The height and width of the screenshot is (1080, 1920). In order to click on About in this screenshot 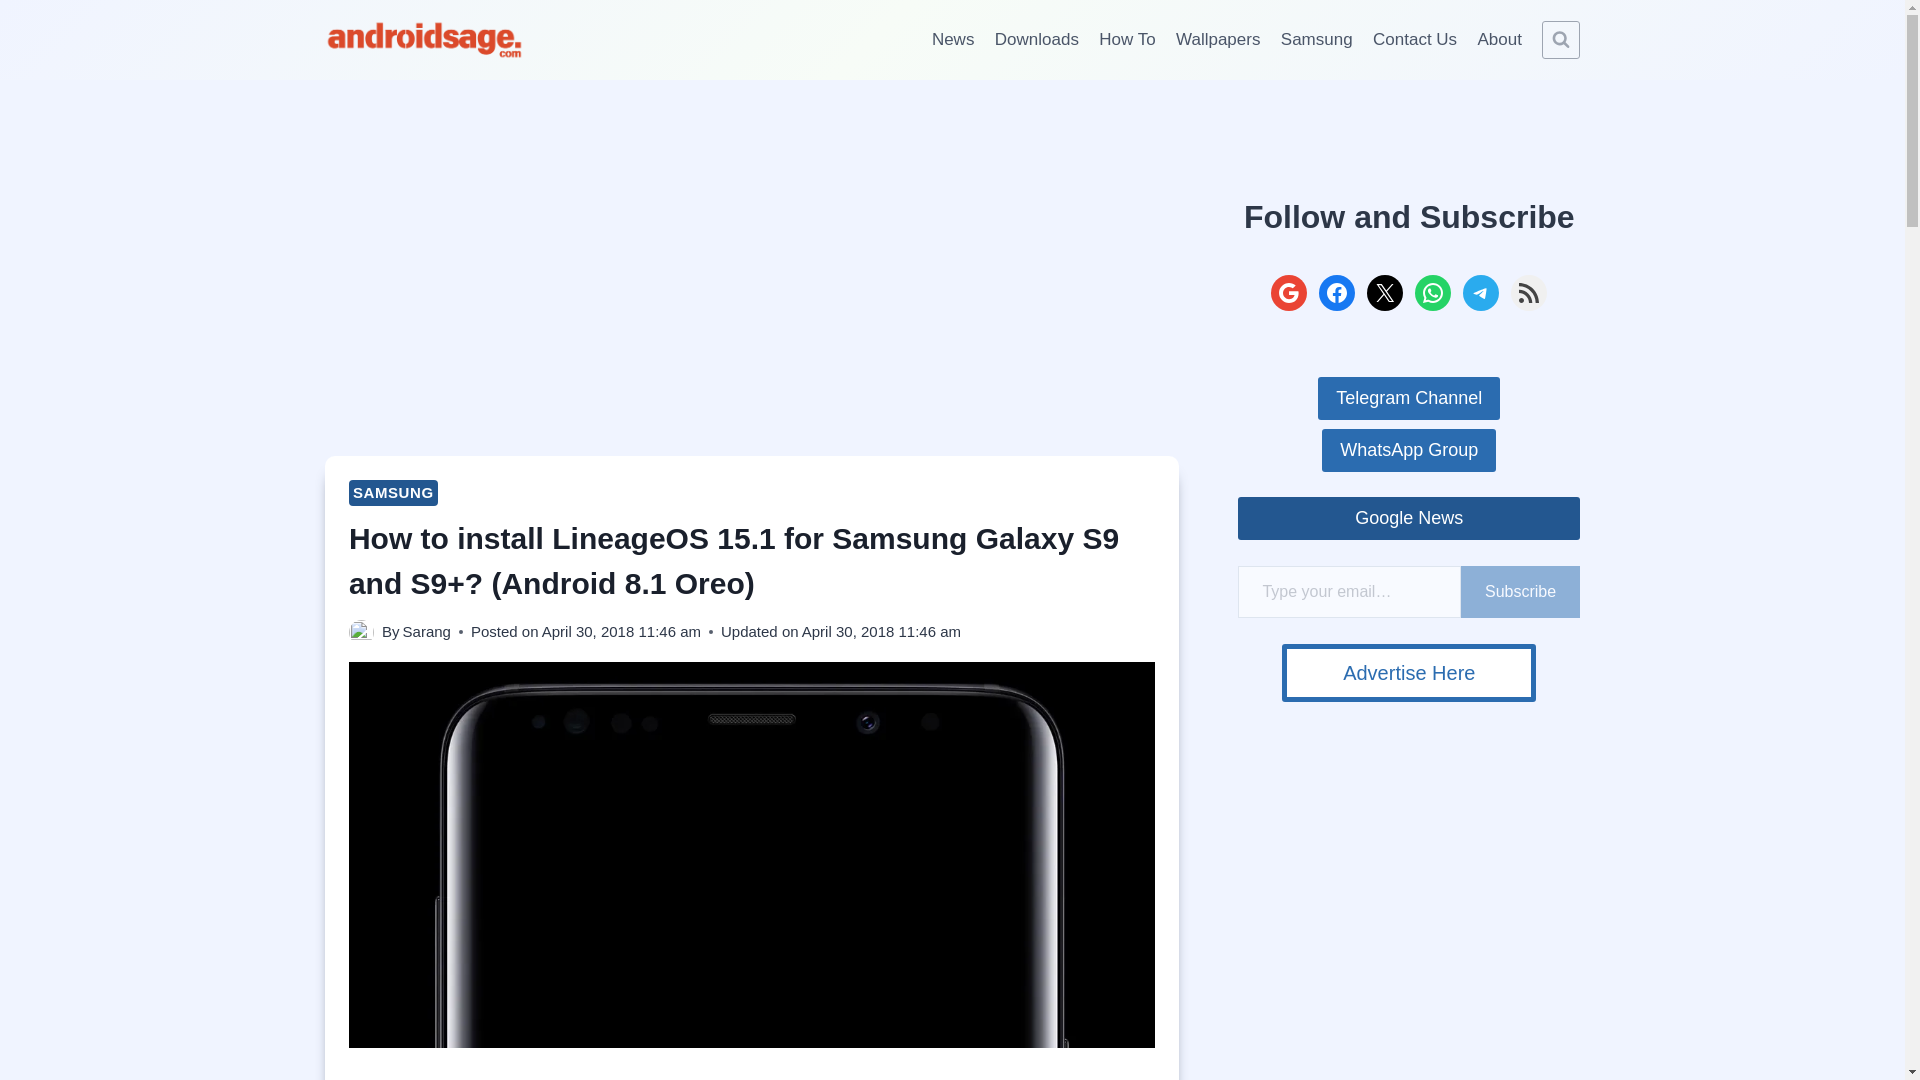, I will do `click(1499, 40)`.